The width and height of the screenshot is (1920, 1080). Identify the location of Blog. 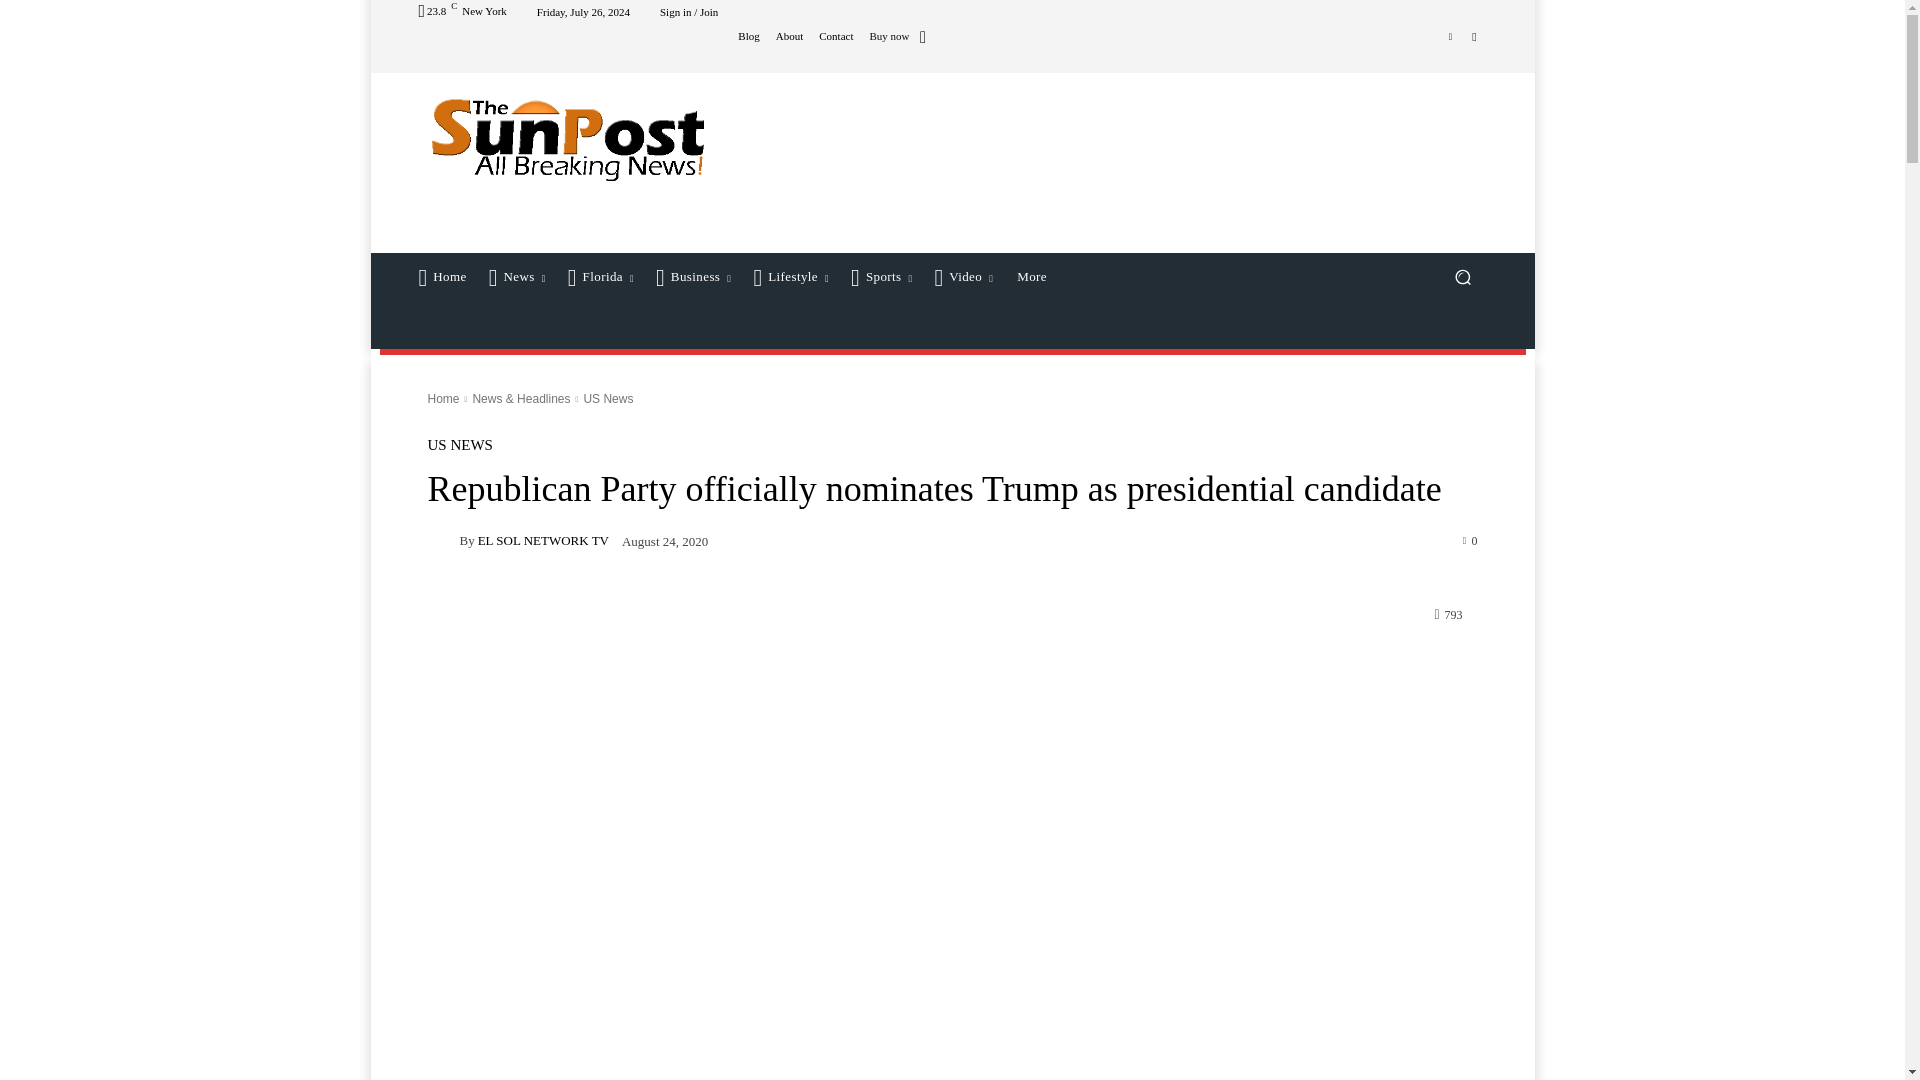
(748, 36).